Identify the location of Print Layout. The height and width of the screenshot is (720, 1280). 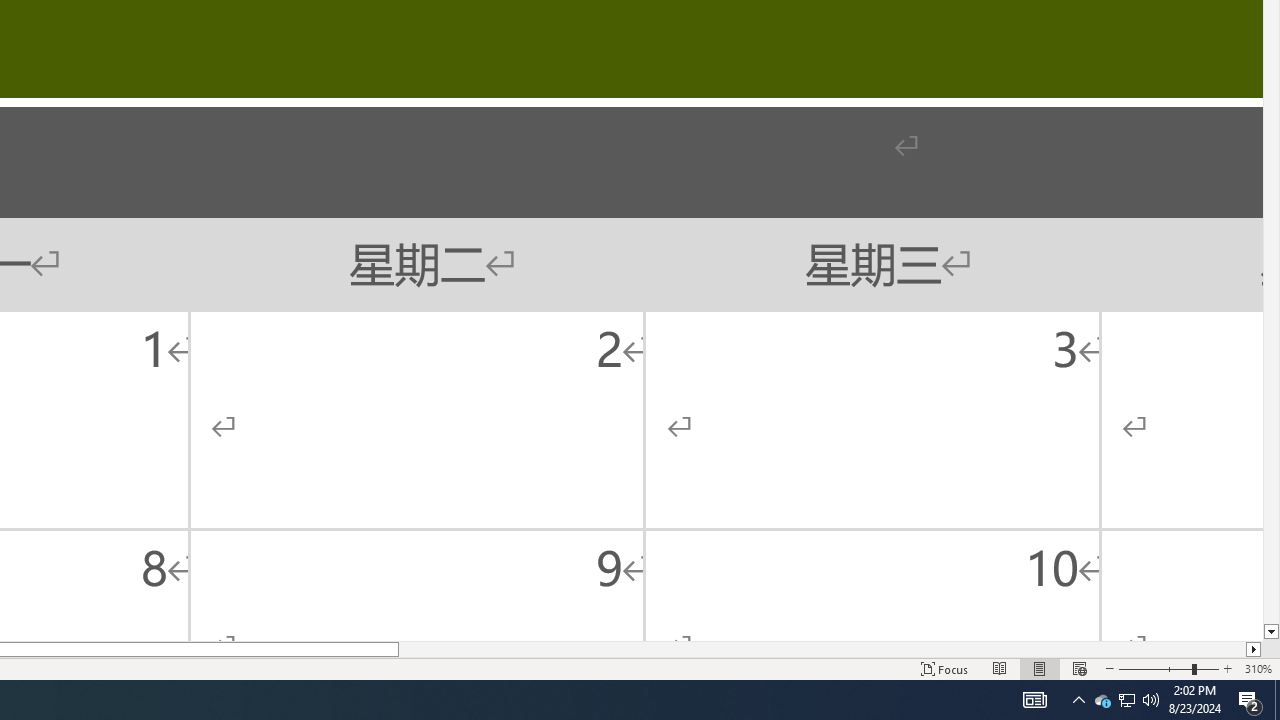
(1040, 668).